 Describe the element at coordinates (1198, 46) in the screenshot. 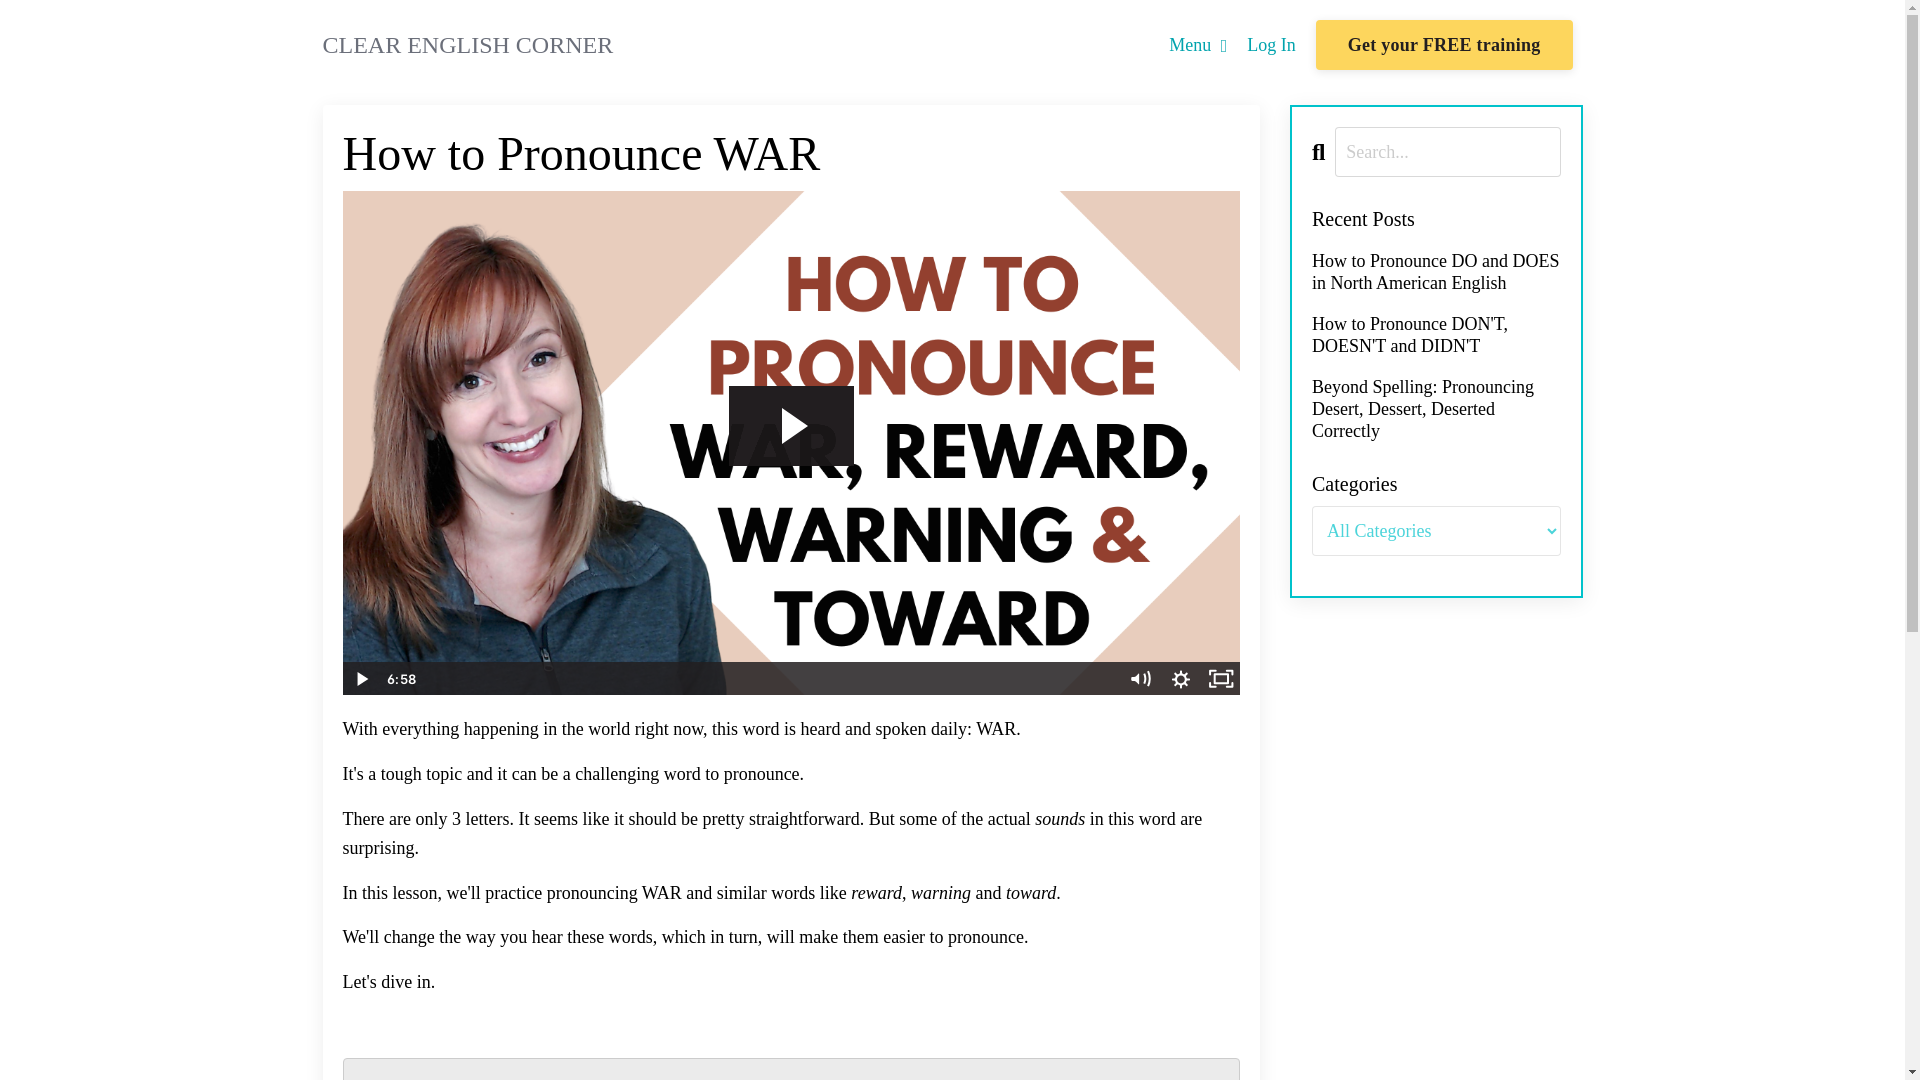

I see `Menu` at that location.